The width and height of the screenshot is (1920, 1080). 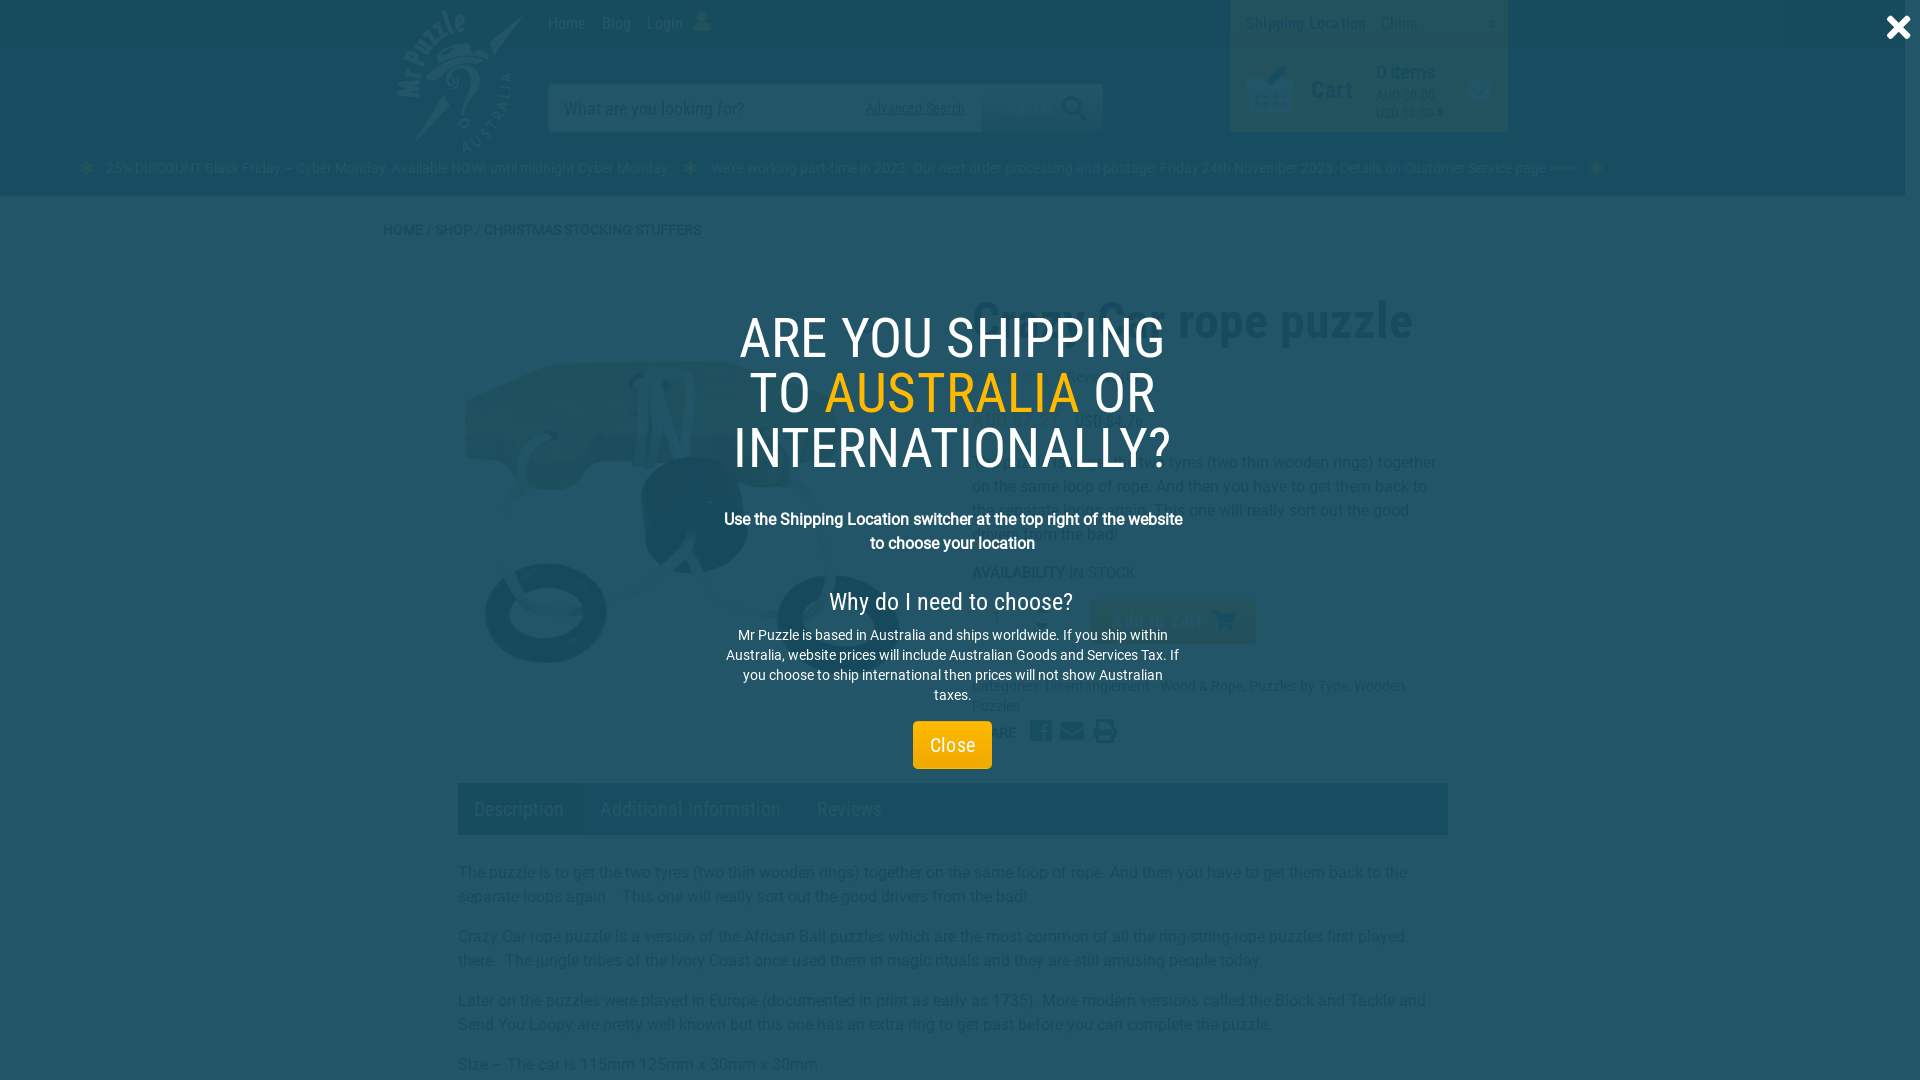 I want to click on Additional Information, so click(x=690, y=809).